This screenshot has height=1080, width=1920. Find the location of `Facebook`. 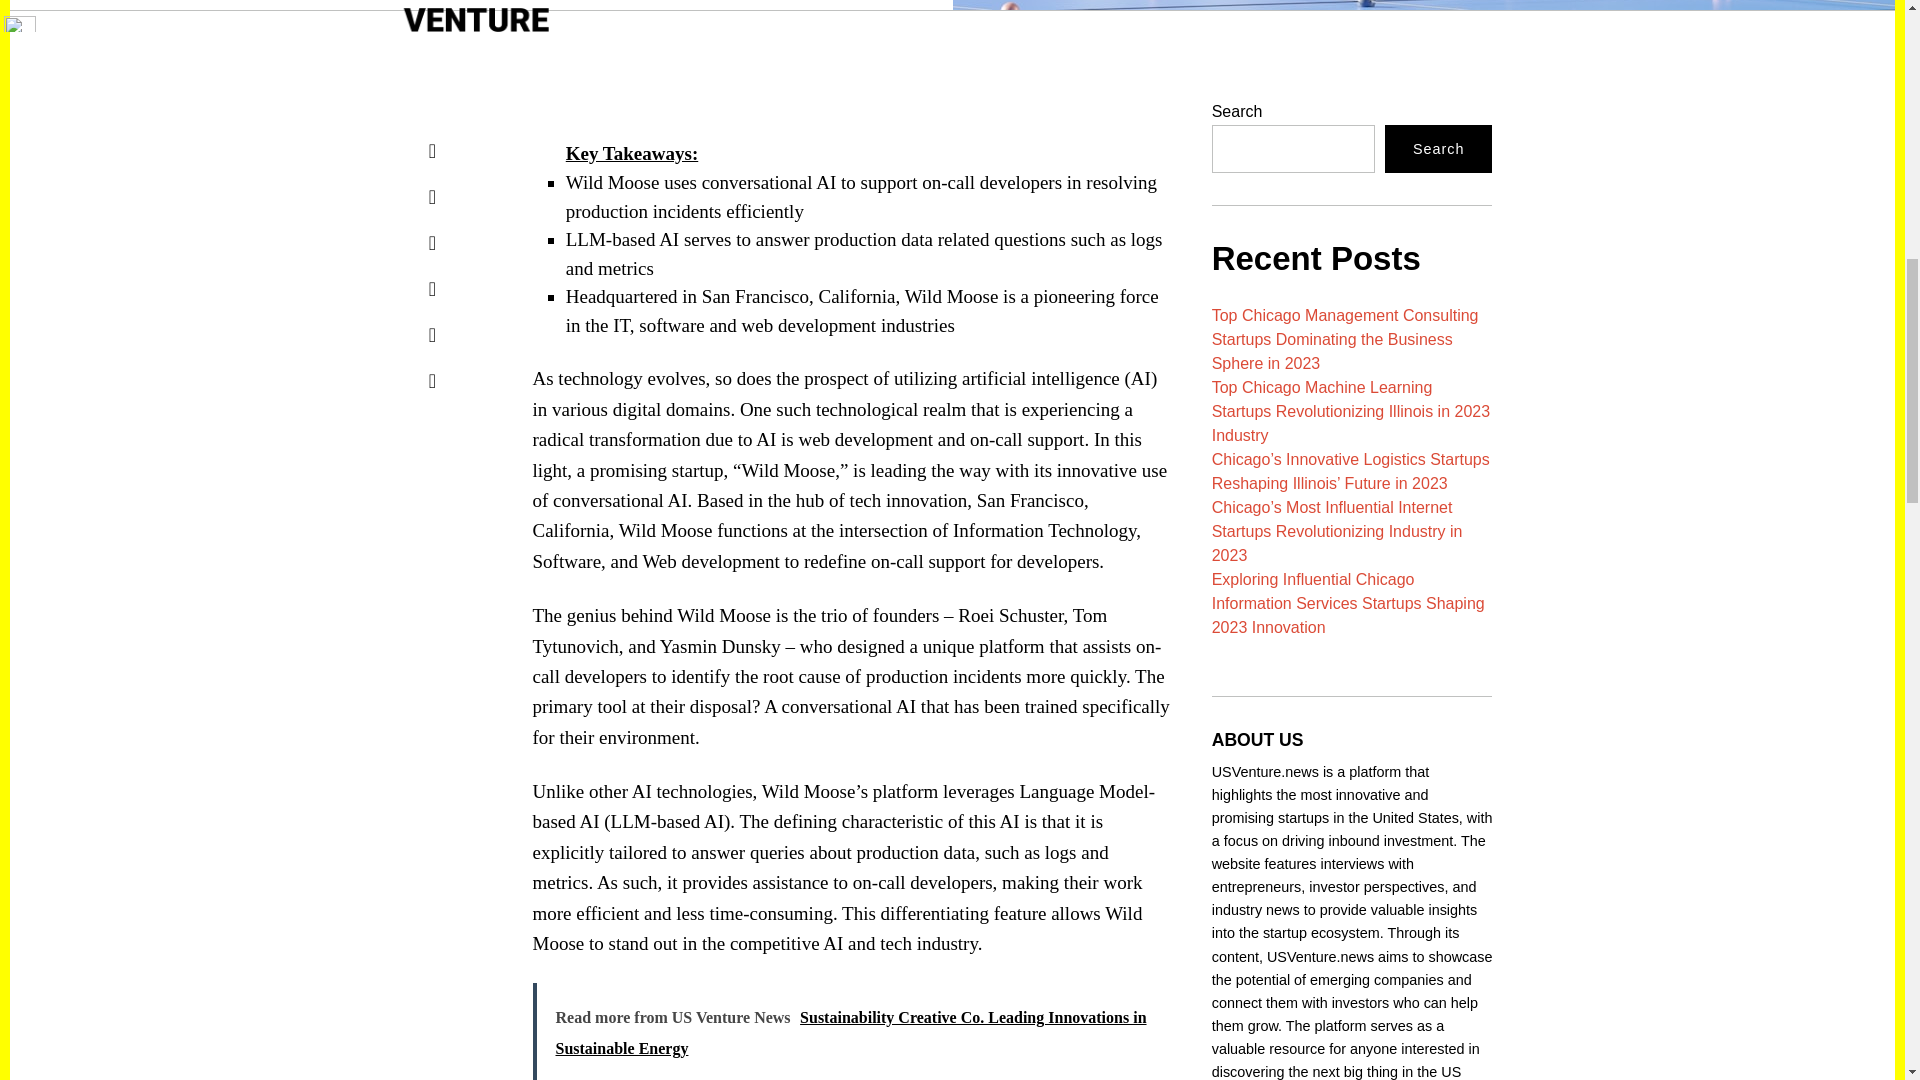

Facebook is located at coordinates (432, 150).